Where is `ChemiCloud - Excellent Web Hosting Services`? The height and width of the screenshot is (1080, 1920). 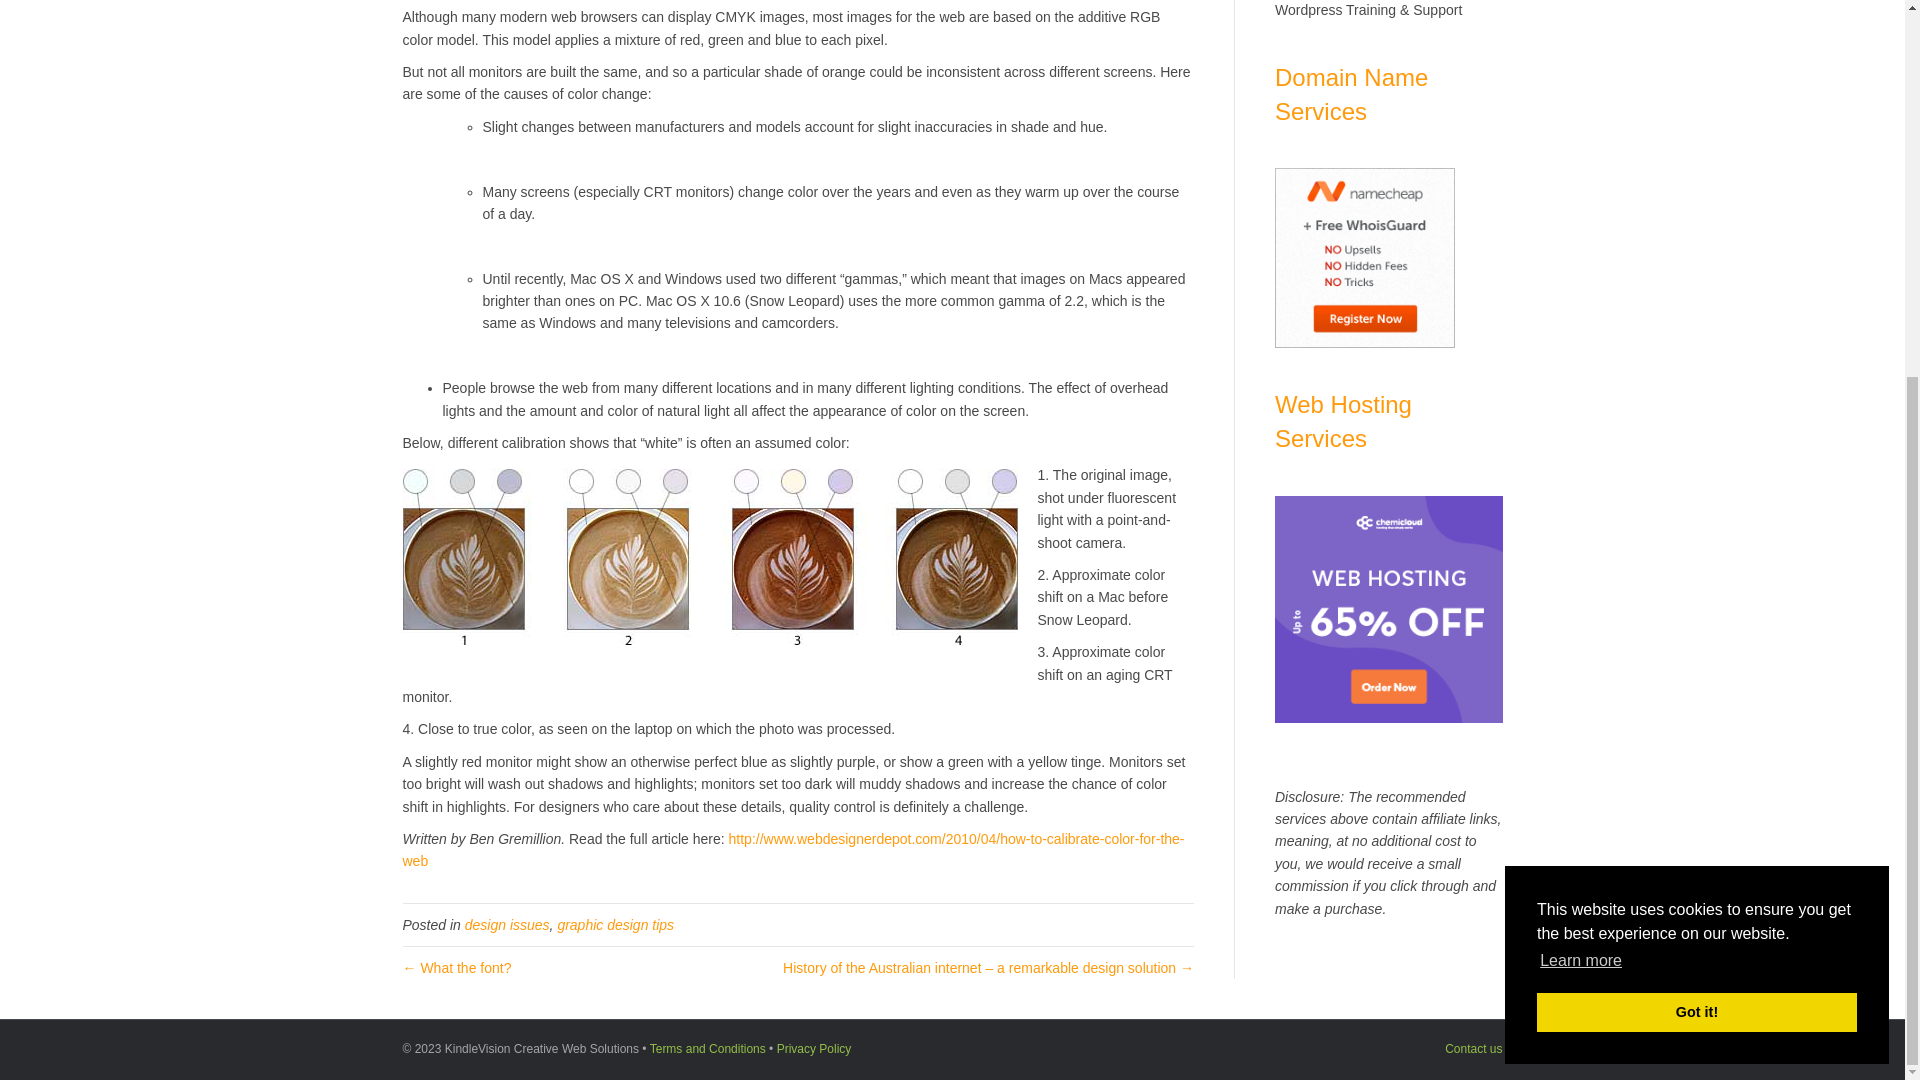
ChemiCloud - Excellent Web Hosting Services is located at coordinates (1388, 609).